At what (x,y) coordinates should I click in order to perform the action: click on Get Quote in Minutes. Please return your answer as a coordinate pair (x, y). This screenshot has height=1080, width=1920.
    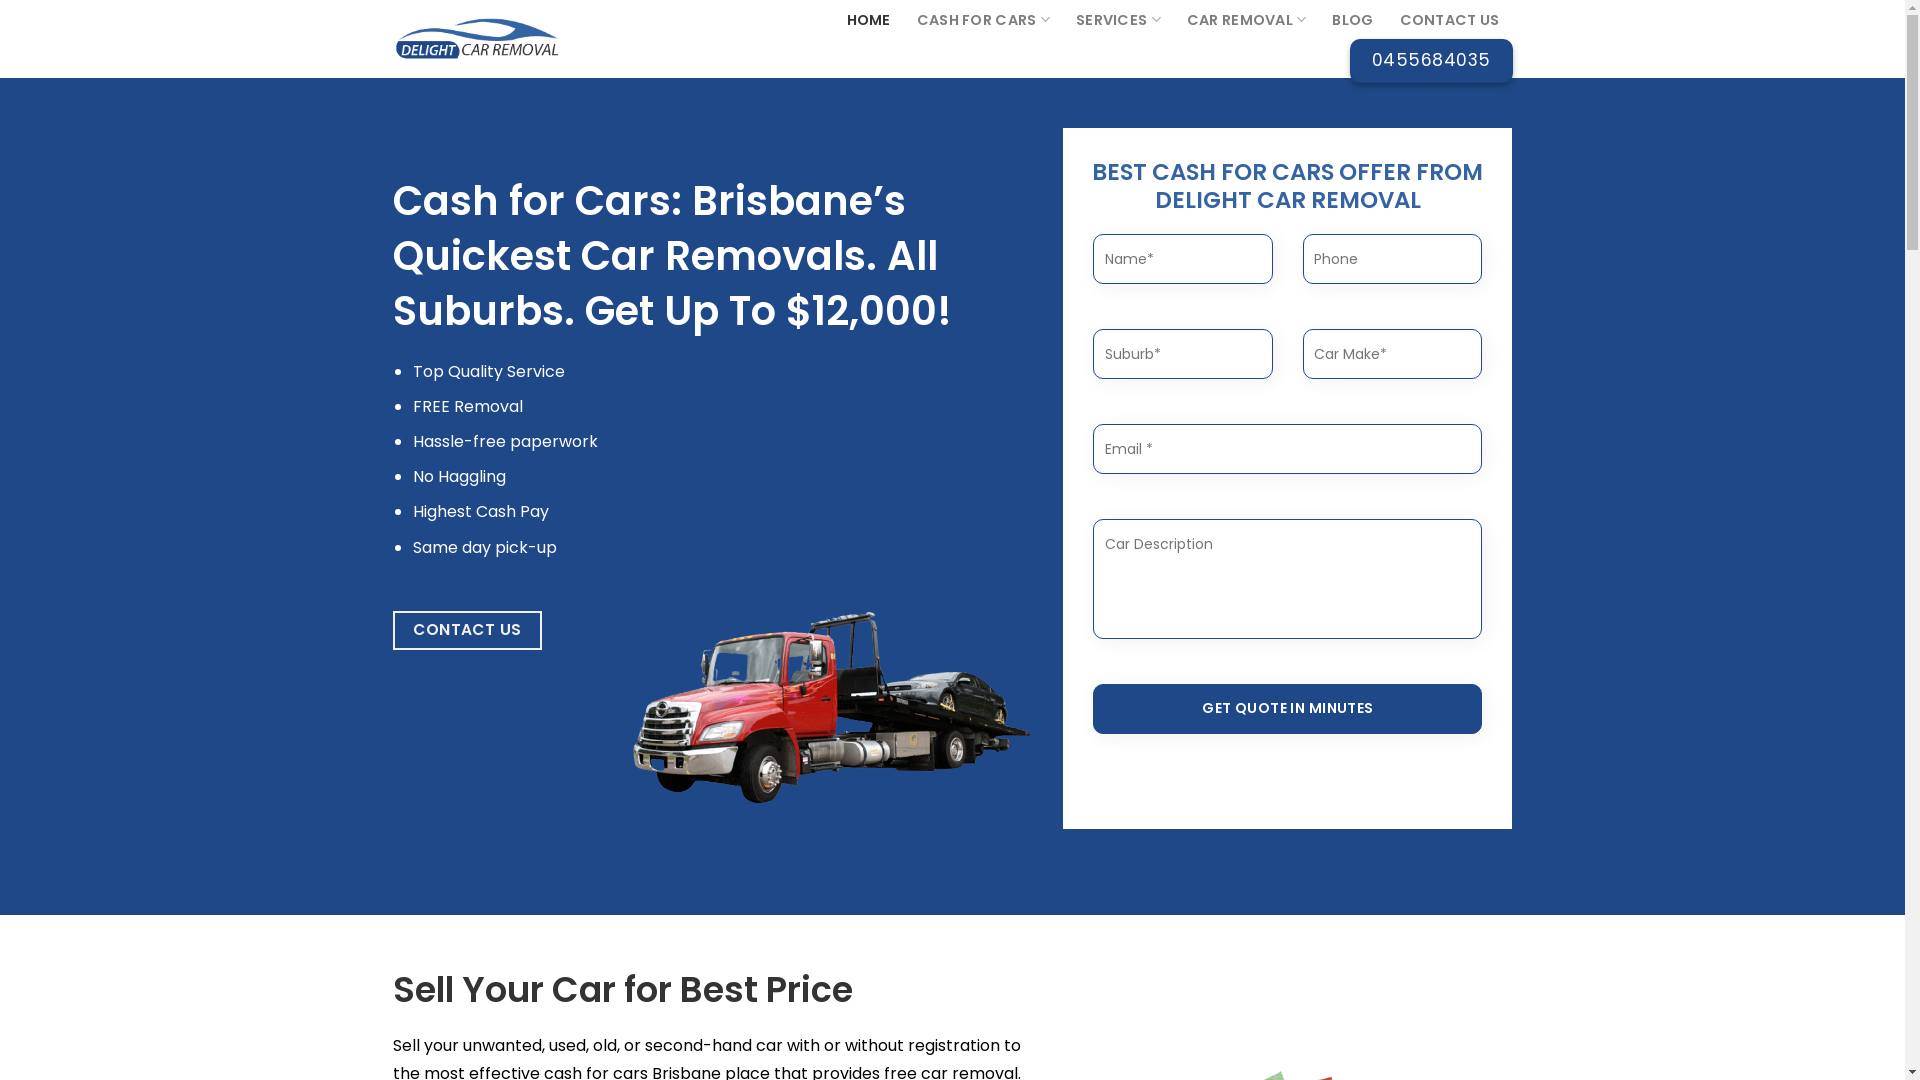
    Looking at the image, I should click on (1288, 709).